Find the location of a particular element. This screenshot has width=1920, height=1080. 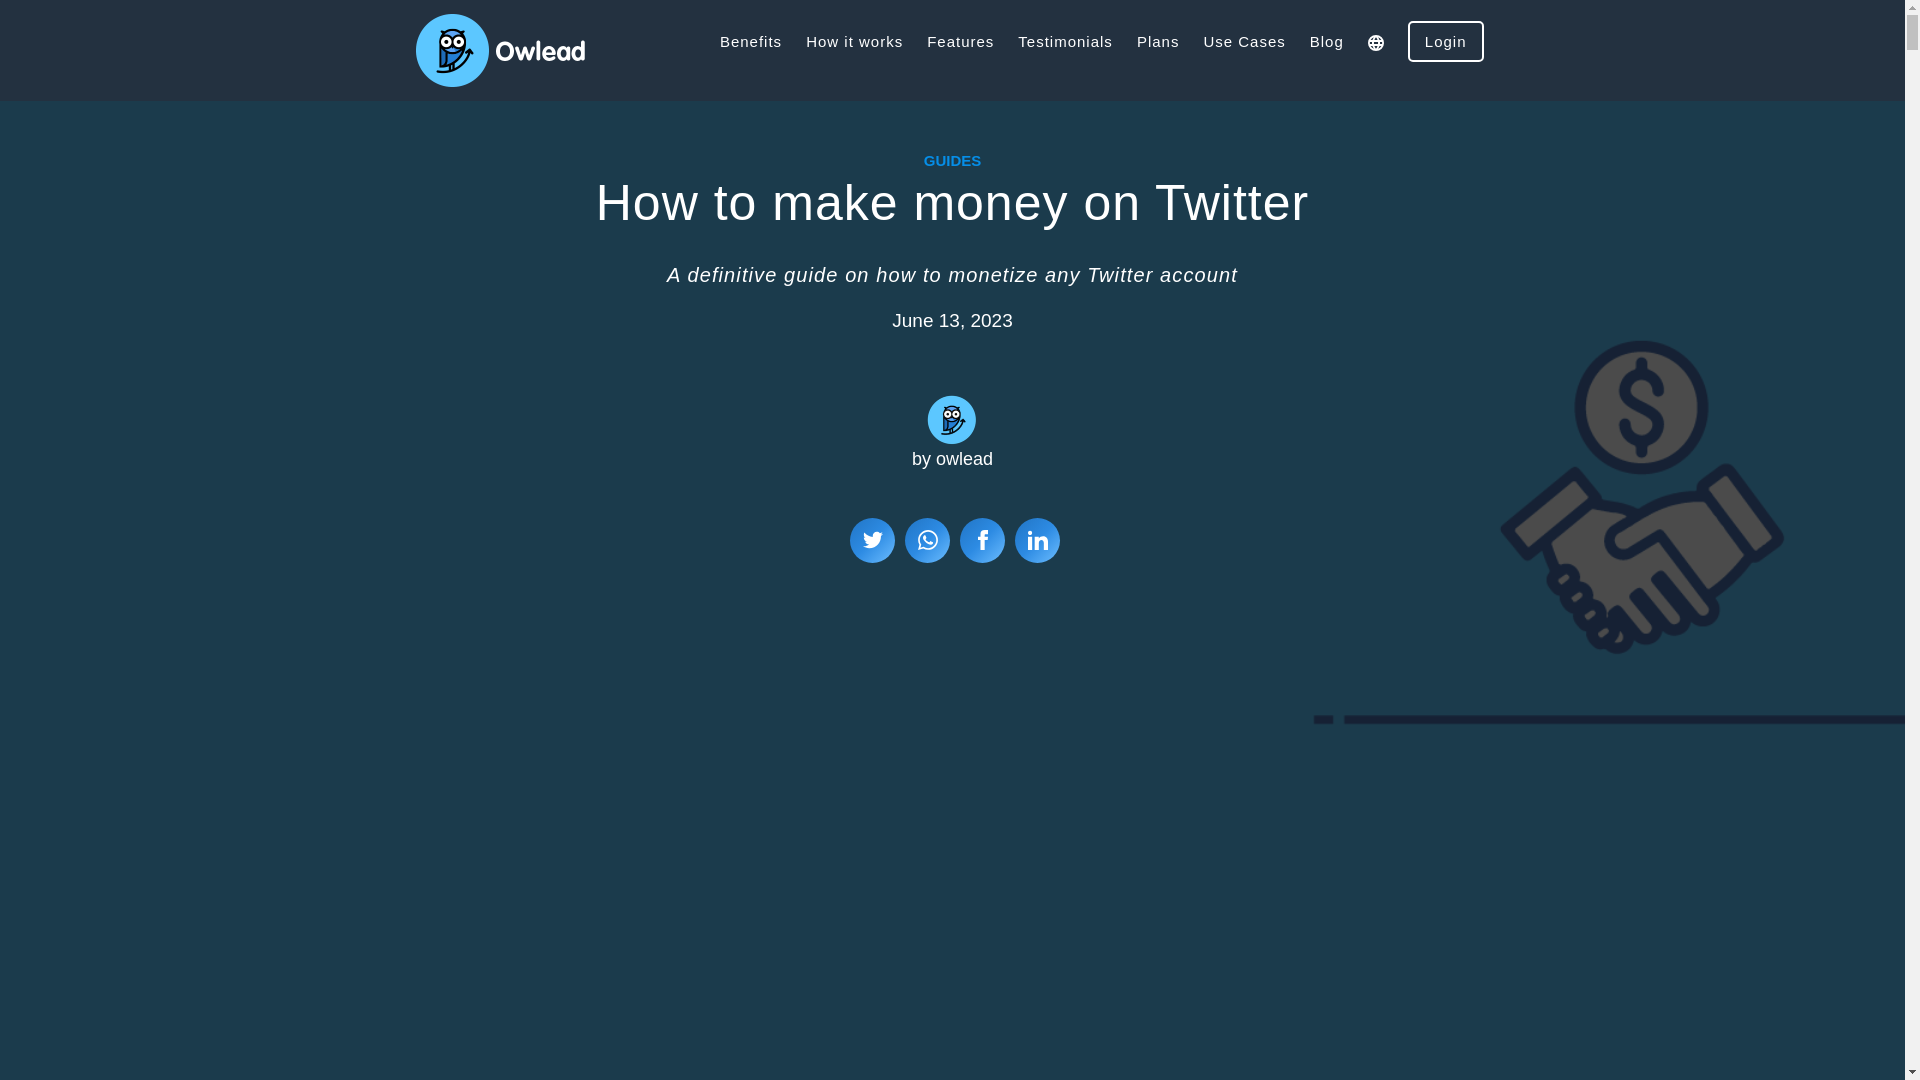

Plans is located at coordinates (1158, 41).